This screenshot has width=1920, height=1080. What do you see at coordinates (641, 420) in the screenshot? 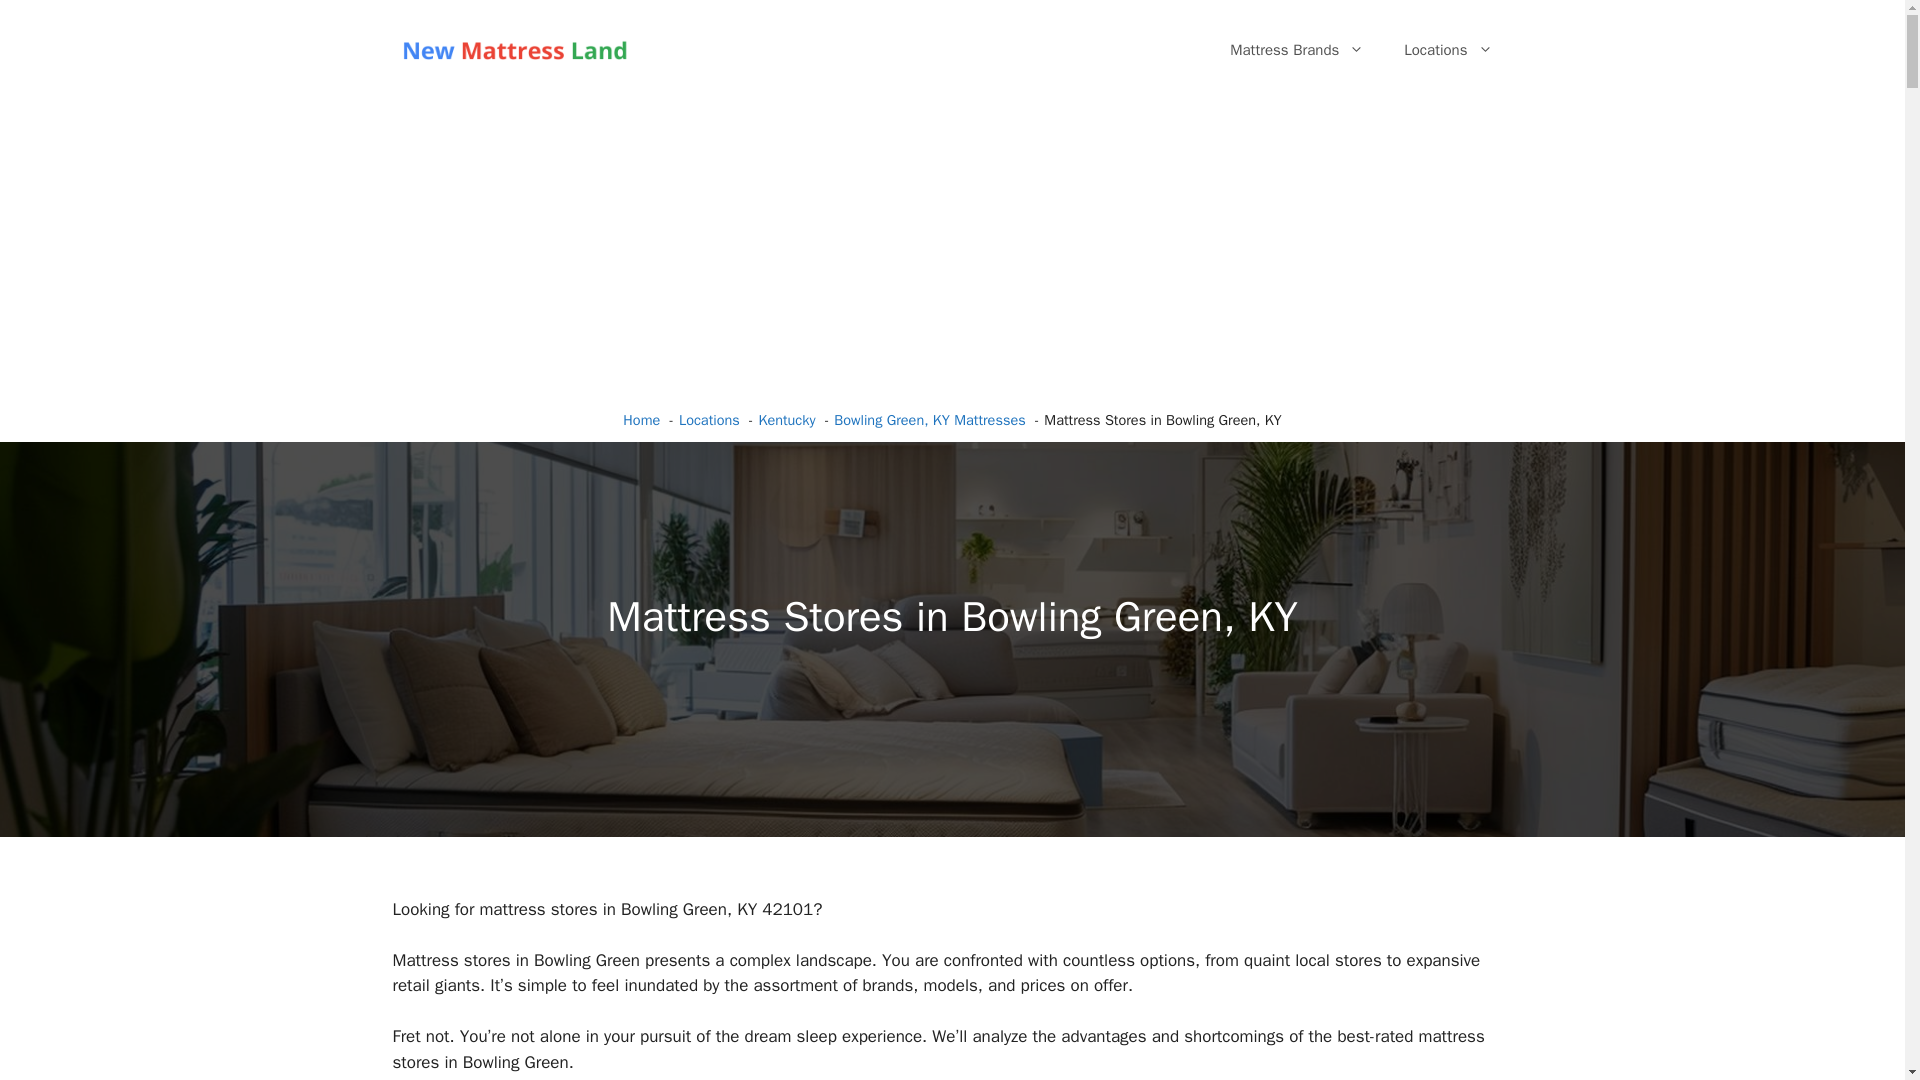
I see `Home` at bounding box center [641, 420].